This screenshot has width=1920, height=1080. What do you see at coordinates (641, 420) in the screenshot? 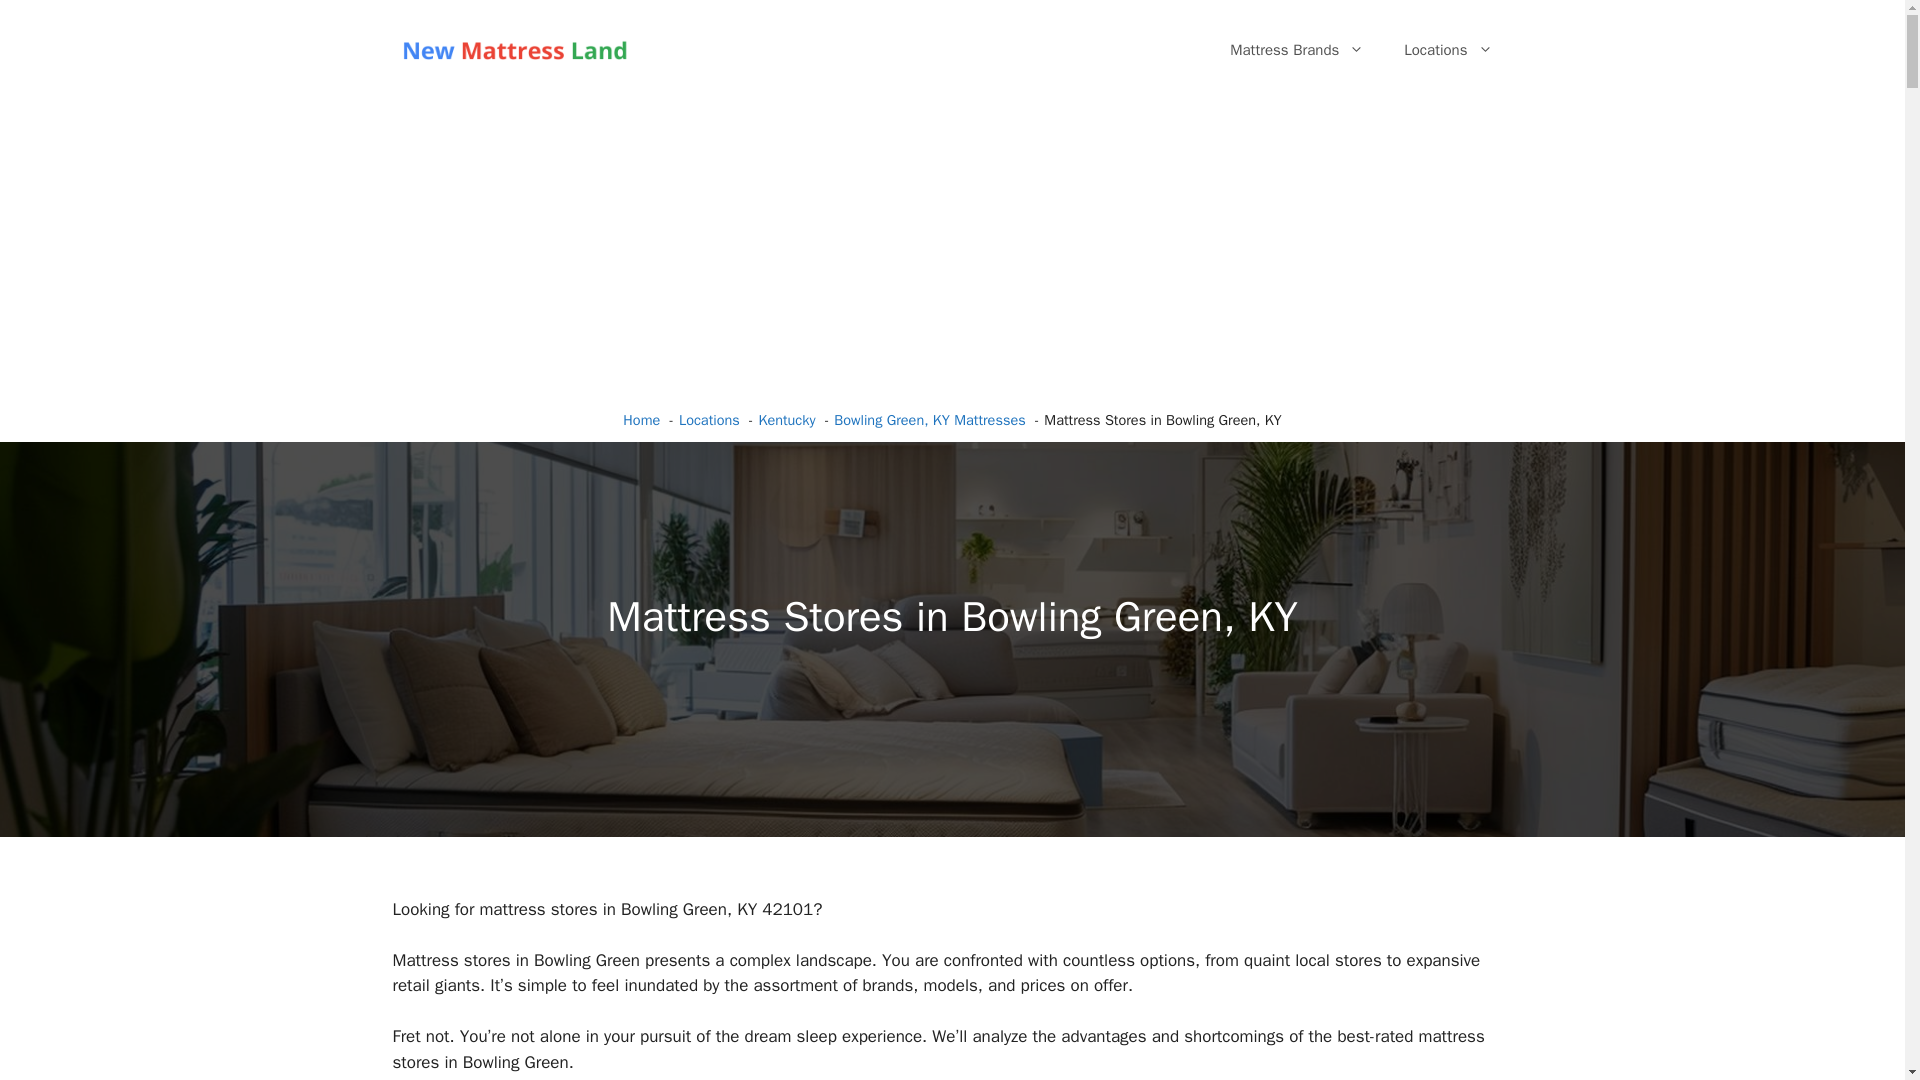
I see `Home` at bounding box center [641, 420].